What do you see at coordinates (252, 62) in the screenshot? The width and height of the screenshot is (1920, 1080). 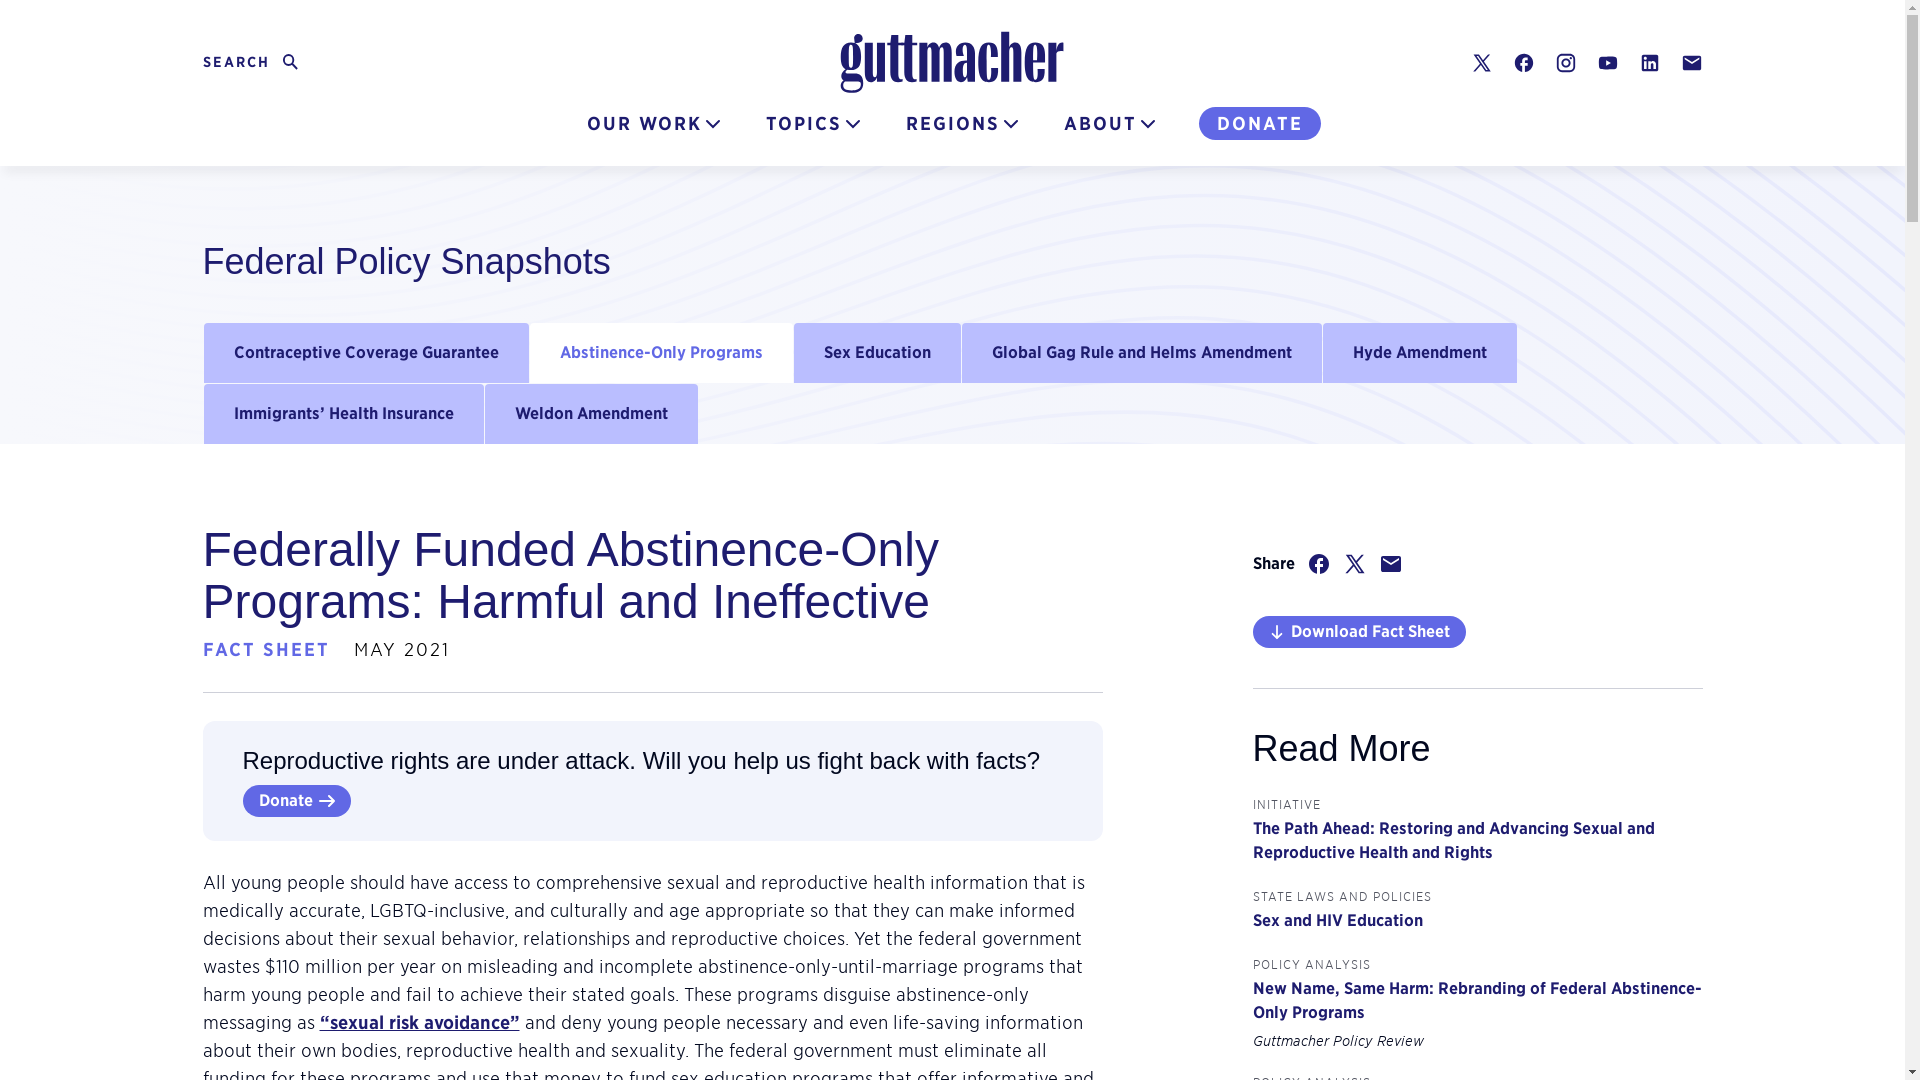 I see `Twitter` at bounding box center [252, 62].